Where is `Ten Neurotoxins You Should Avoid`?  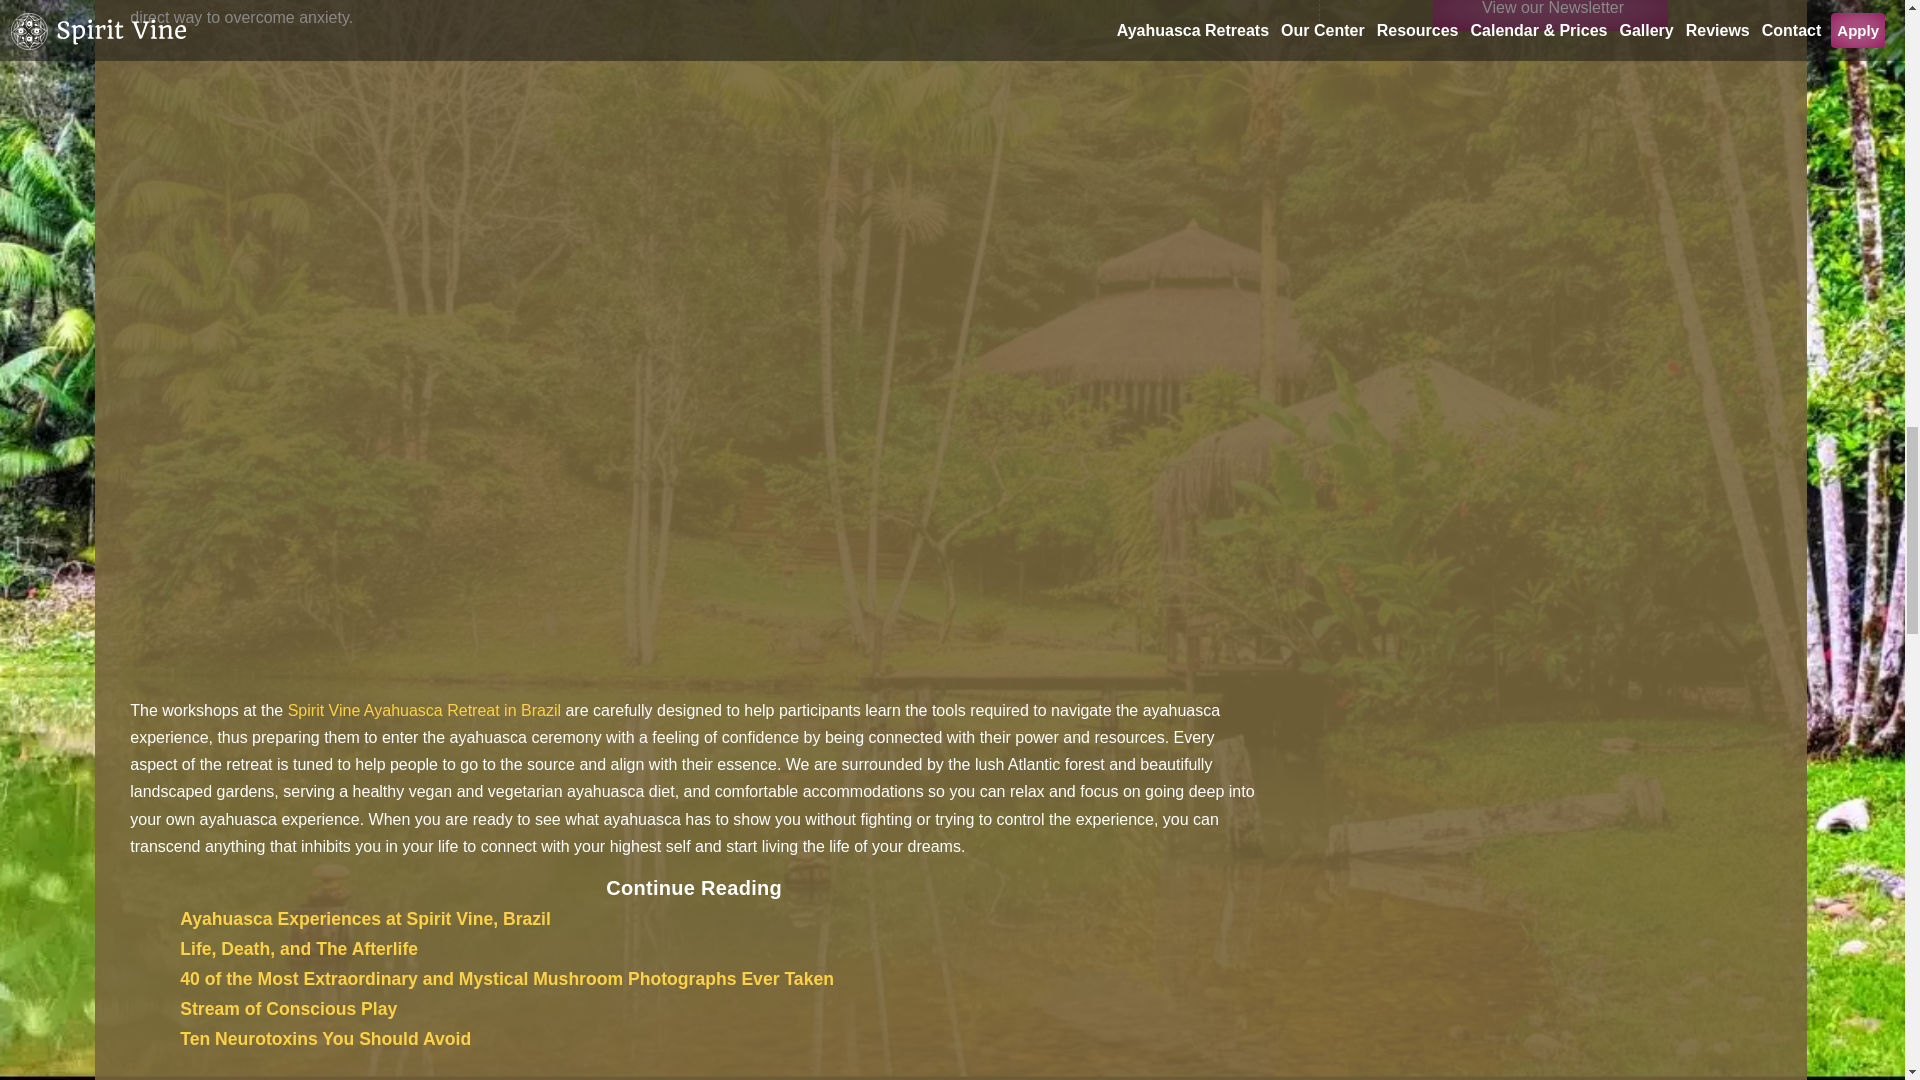
Ten Neurotoxins You Should Avoid is located at coordinates (325, 1038).